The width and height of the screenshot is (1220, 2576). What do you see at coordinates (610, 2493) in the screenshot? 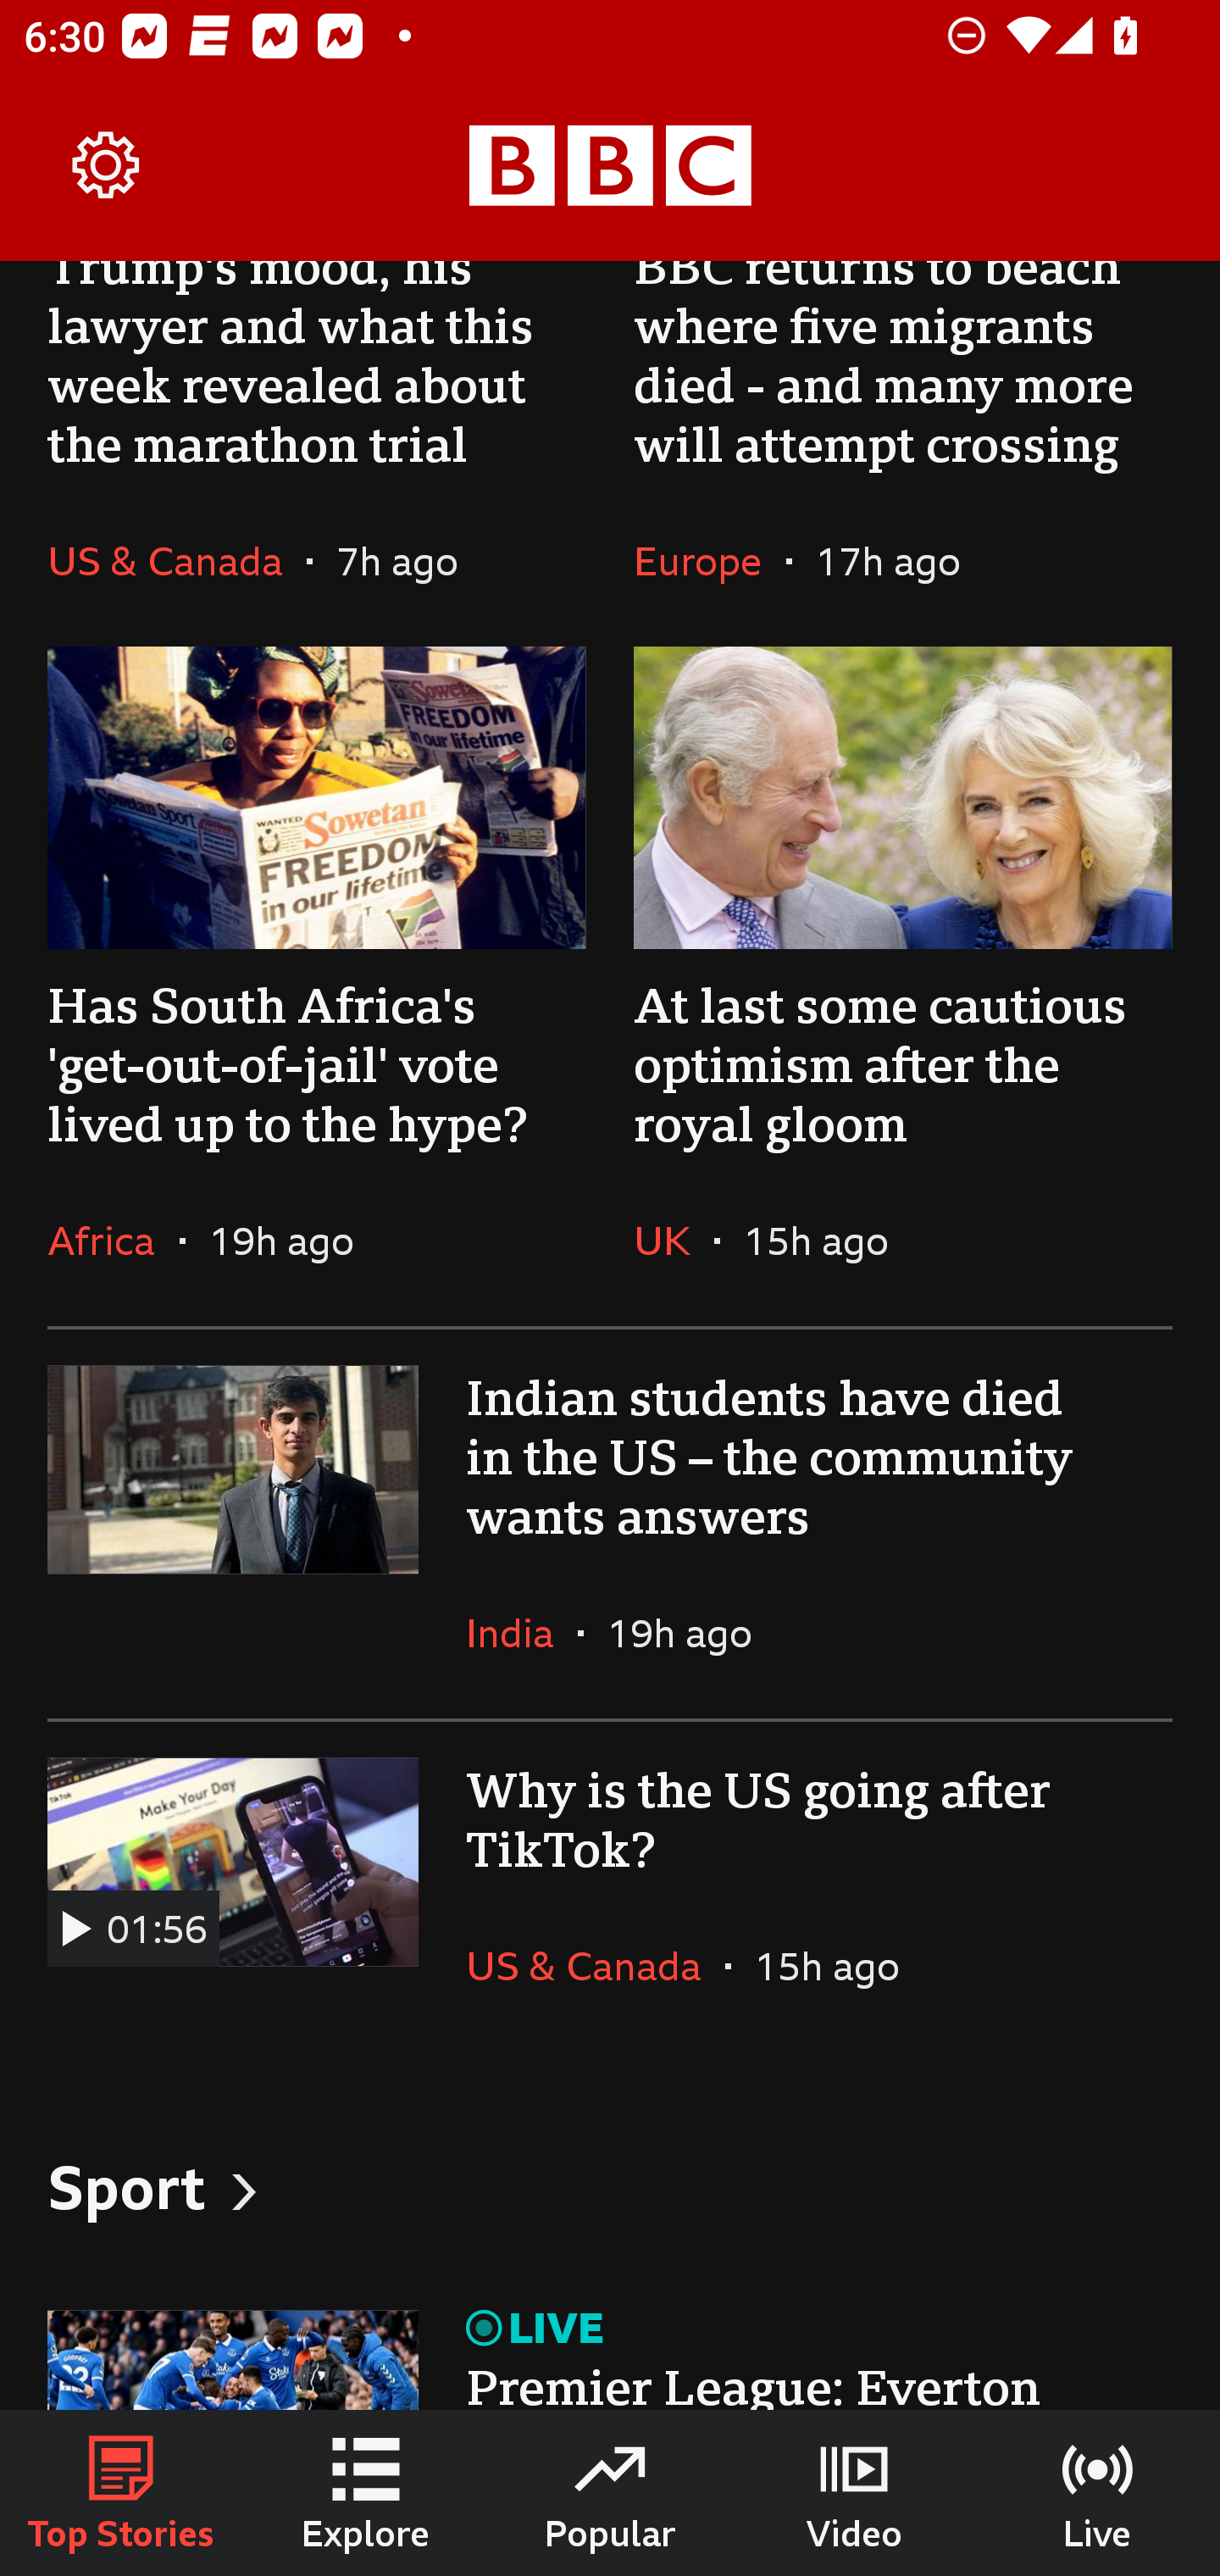
I see `Popular` at bounding box center [610, 2493].